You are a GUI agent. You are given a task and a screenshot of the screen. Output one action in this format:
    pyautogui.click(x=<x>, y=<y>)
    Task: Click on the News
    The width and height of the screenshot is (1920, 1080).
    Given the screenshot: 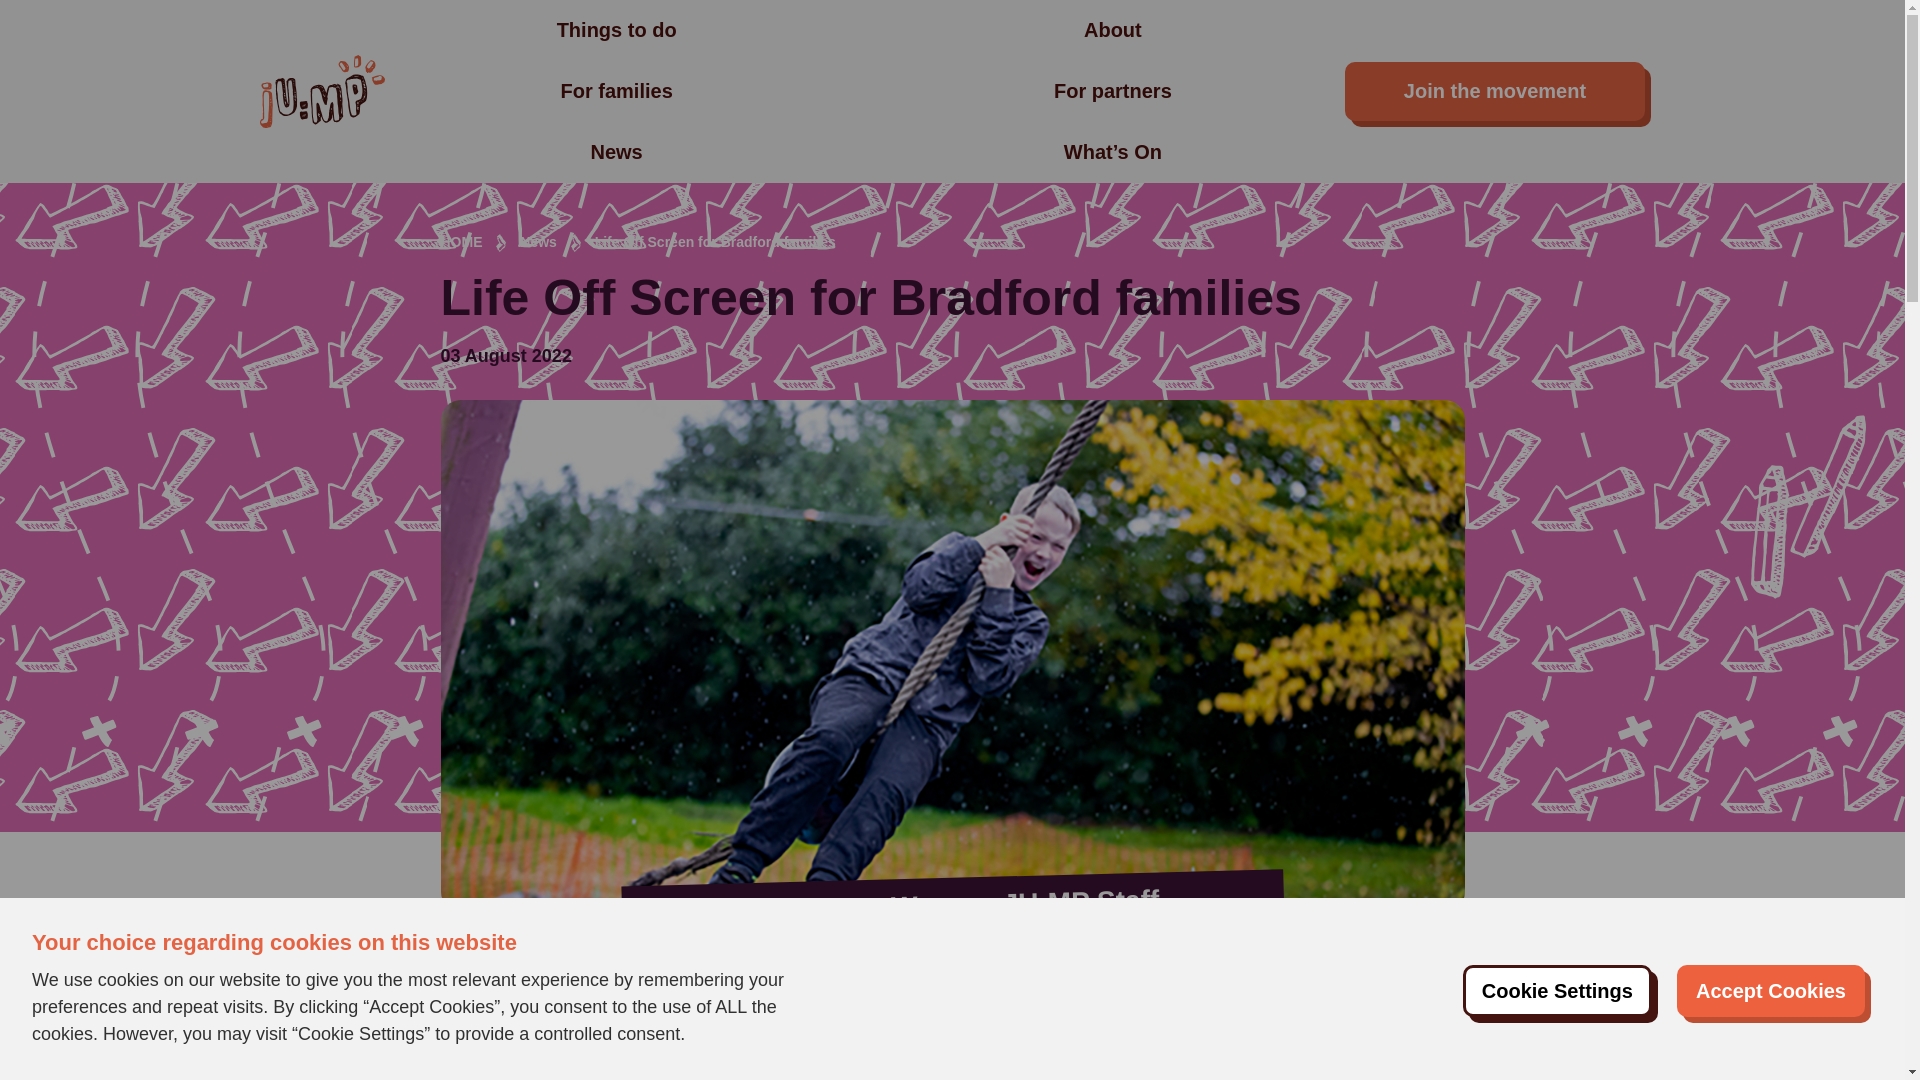 What is the action you would take?
    pyautogui.click(x=538, y=242)
    